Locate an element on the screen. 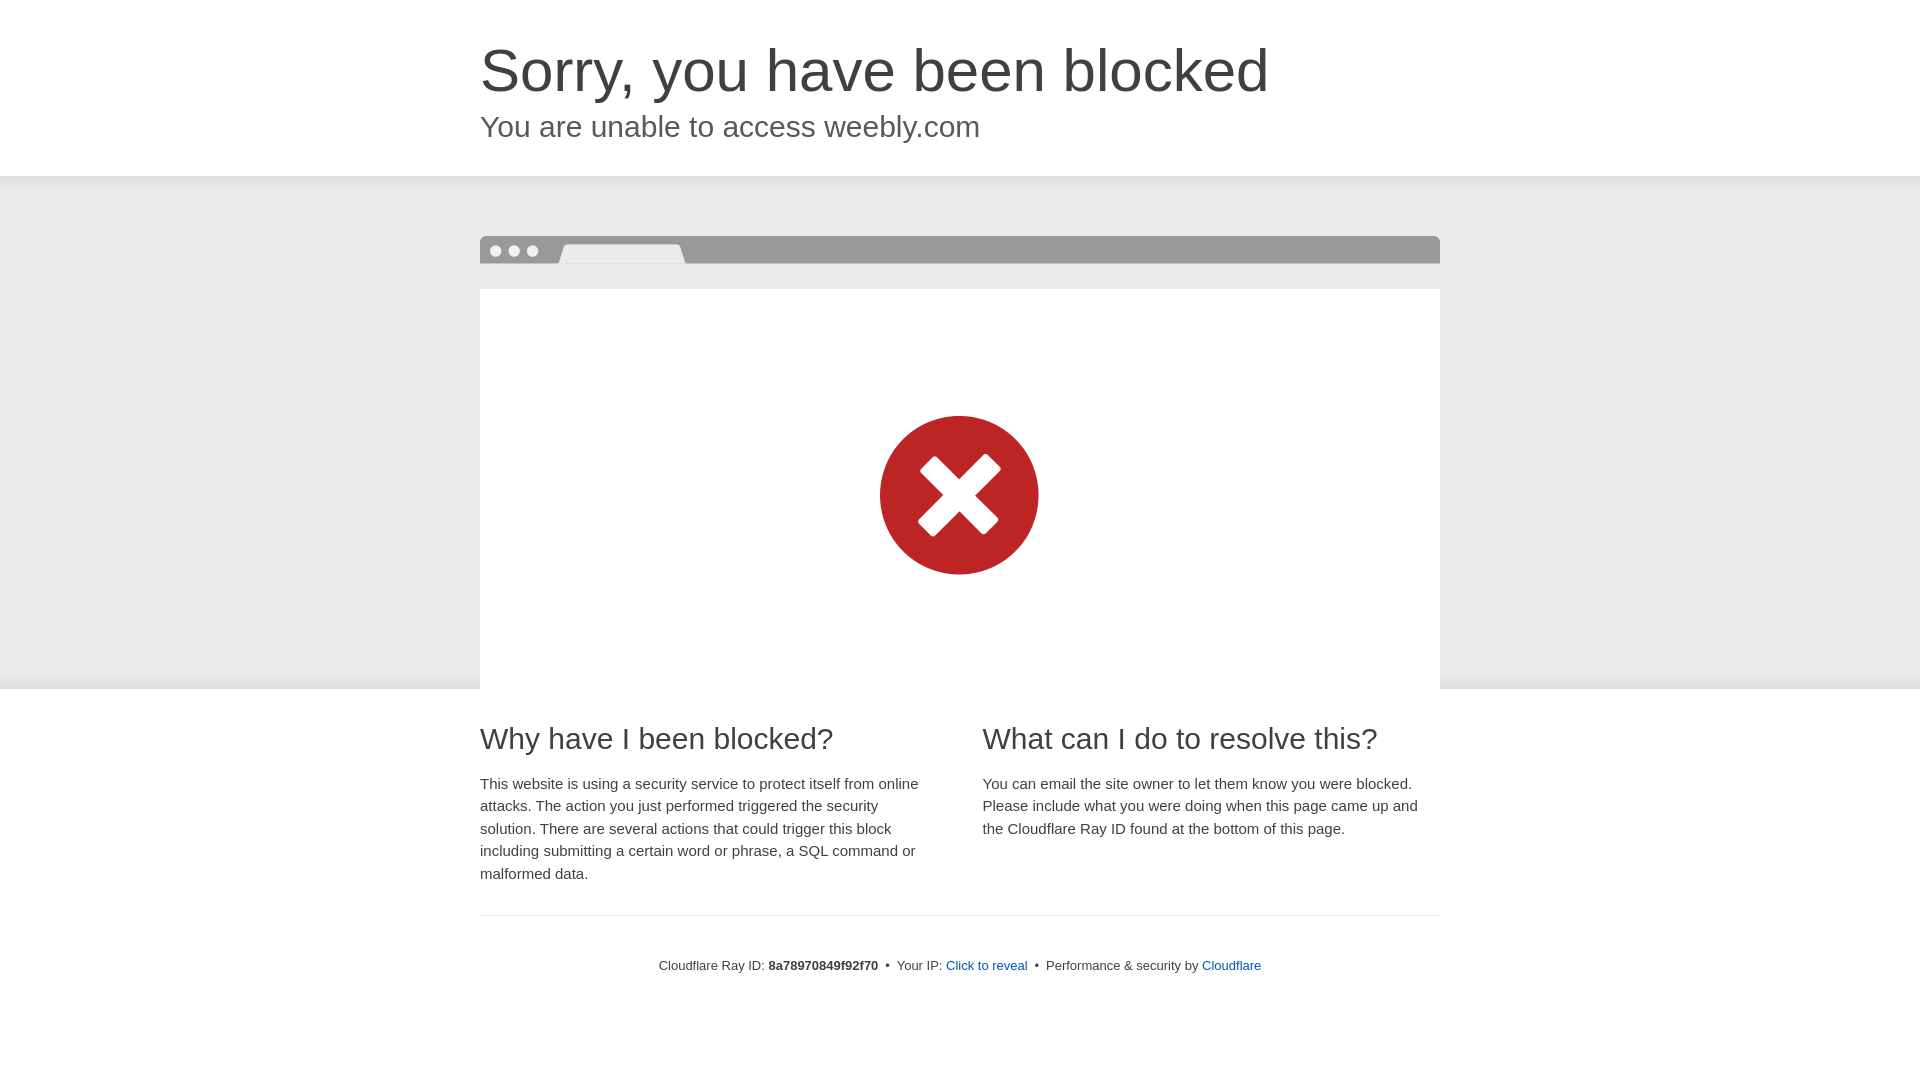 The height and width of the screenshot is (1080, 1920). Click to reveal is located at coordinates (986, 966).